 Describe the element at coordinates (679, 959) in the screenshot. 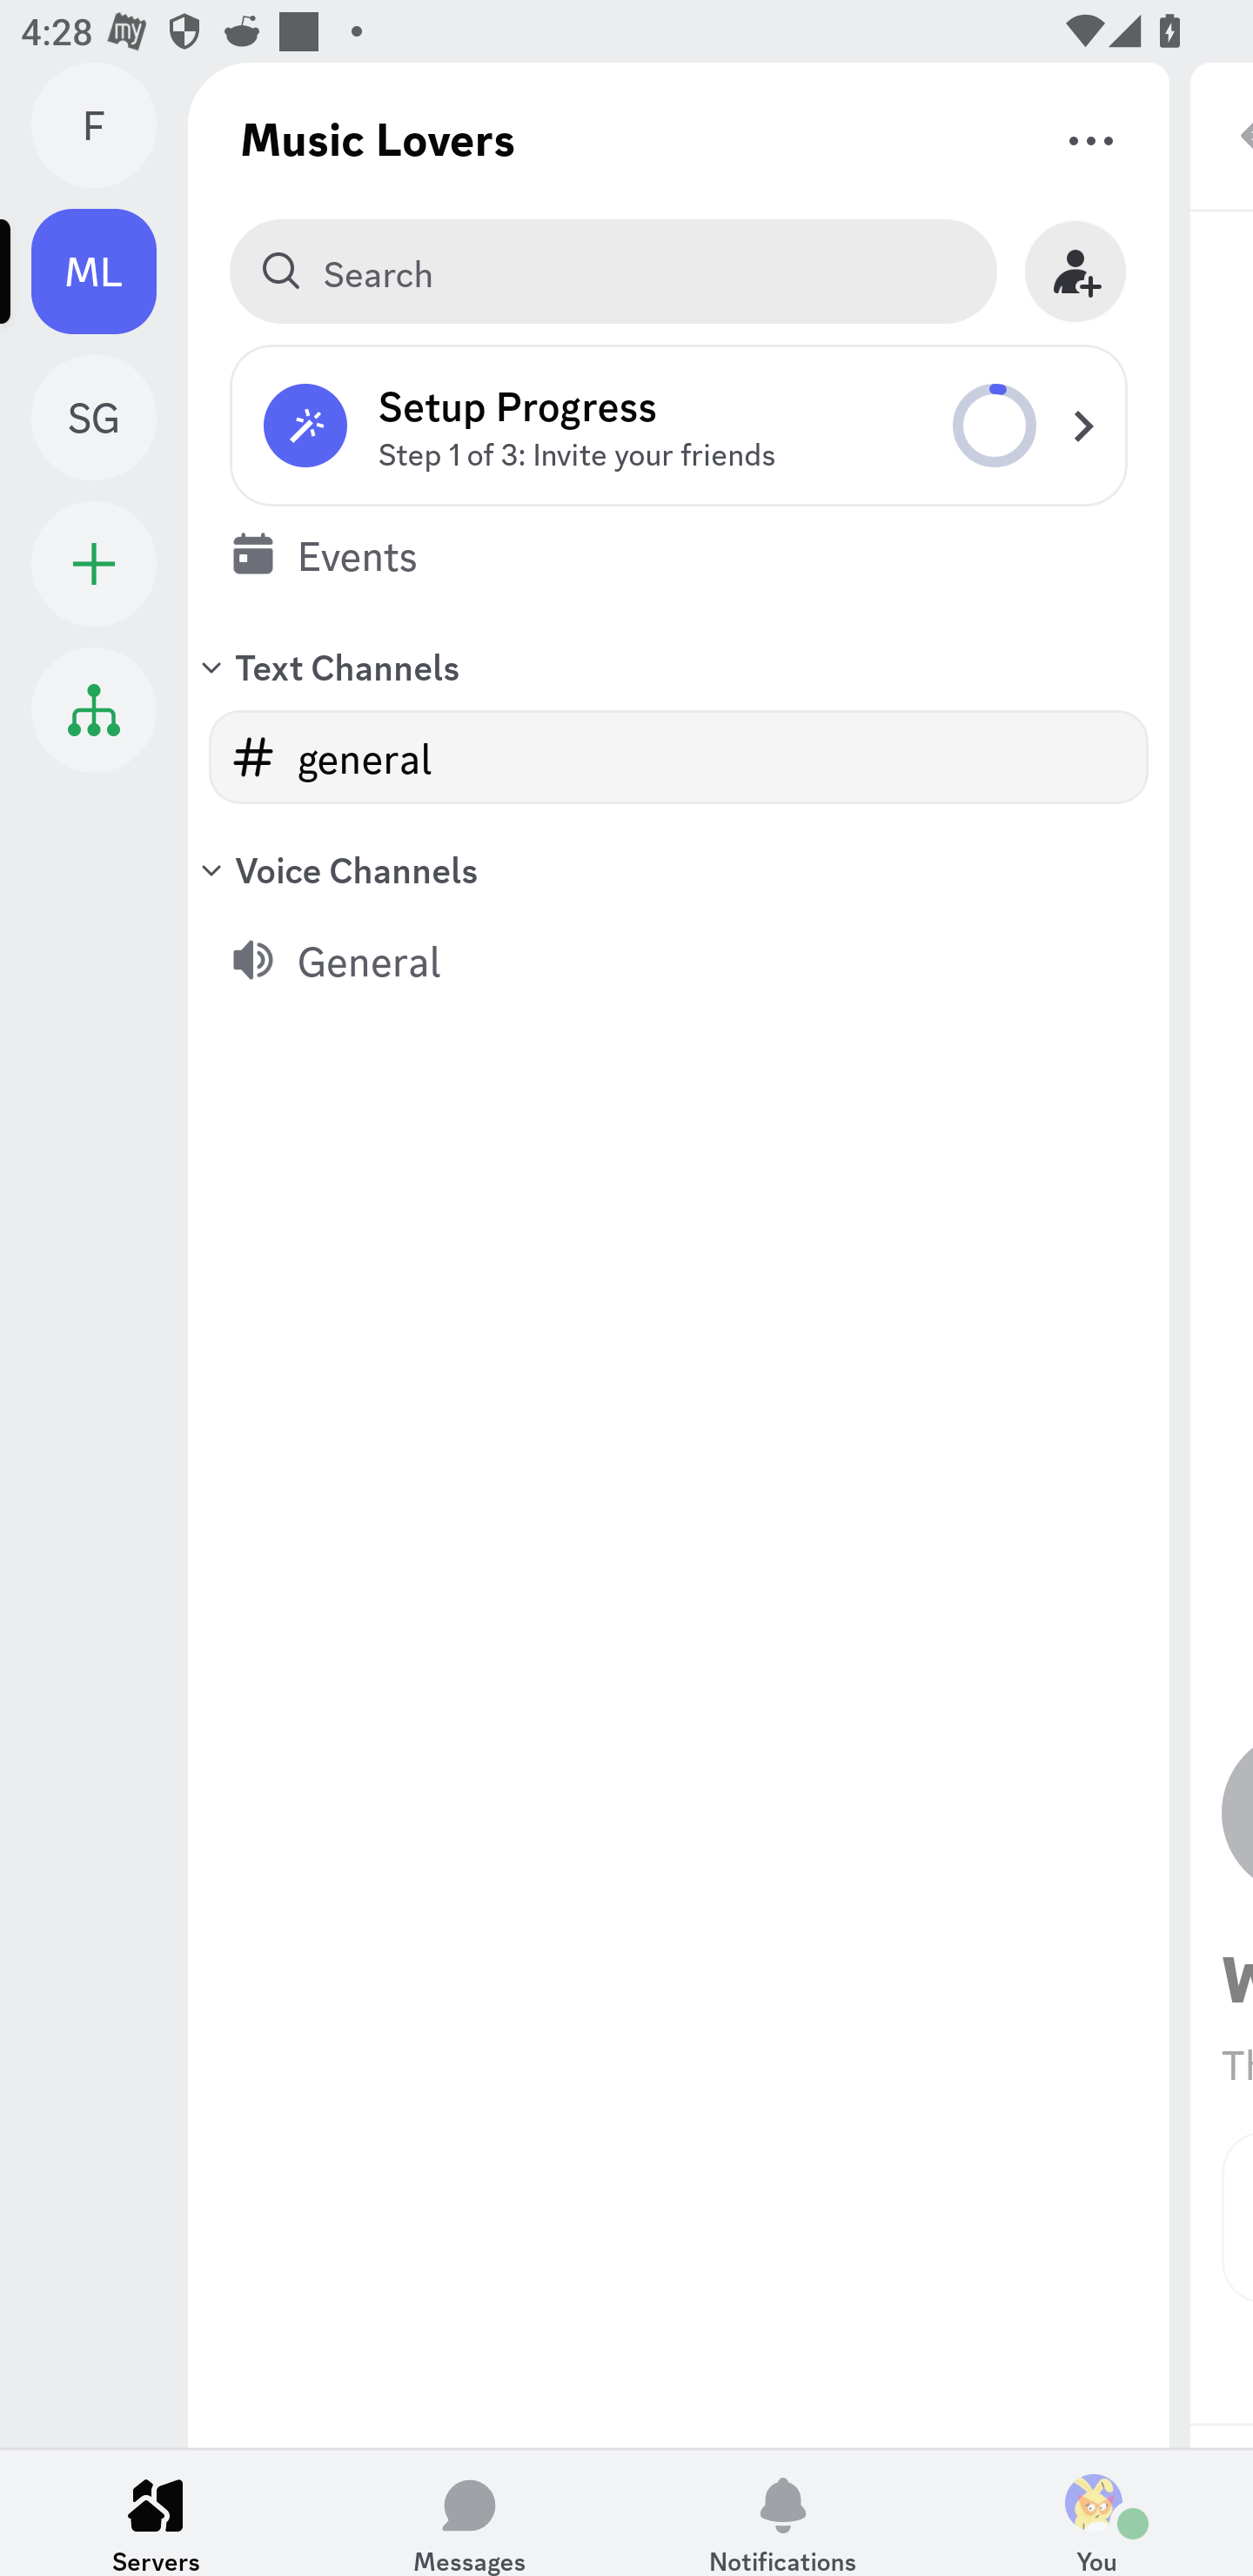

I see `General (voice channel), 0 users General` at that location.